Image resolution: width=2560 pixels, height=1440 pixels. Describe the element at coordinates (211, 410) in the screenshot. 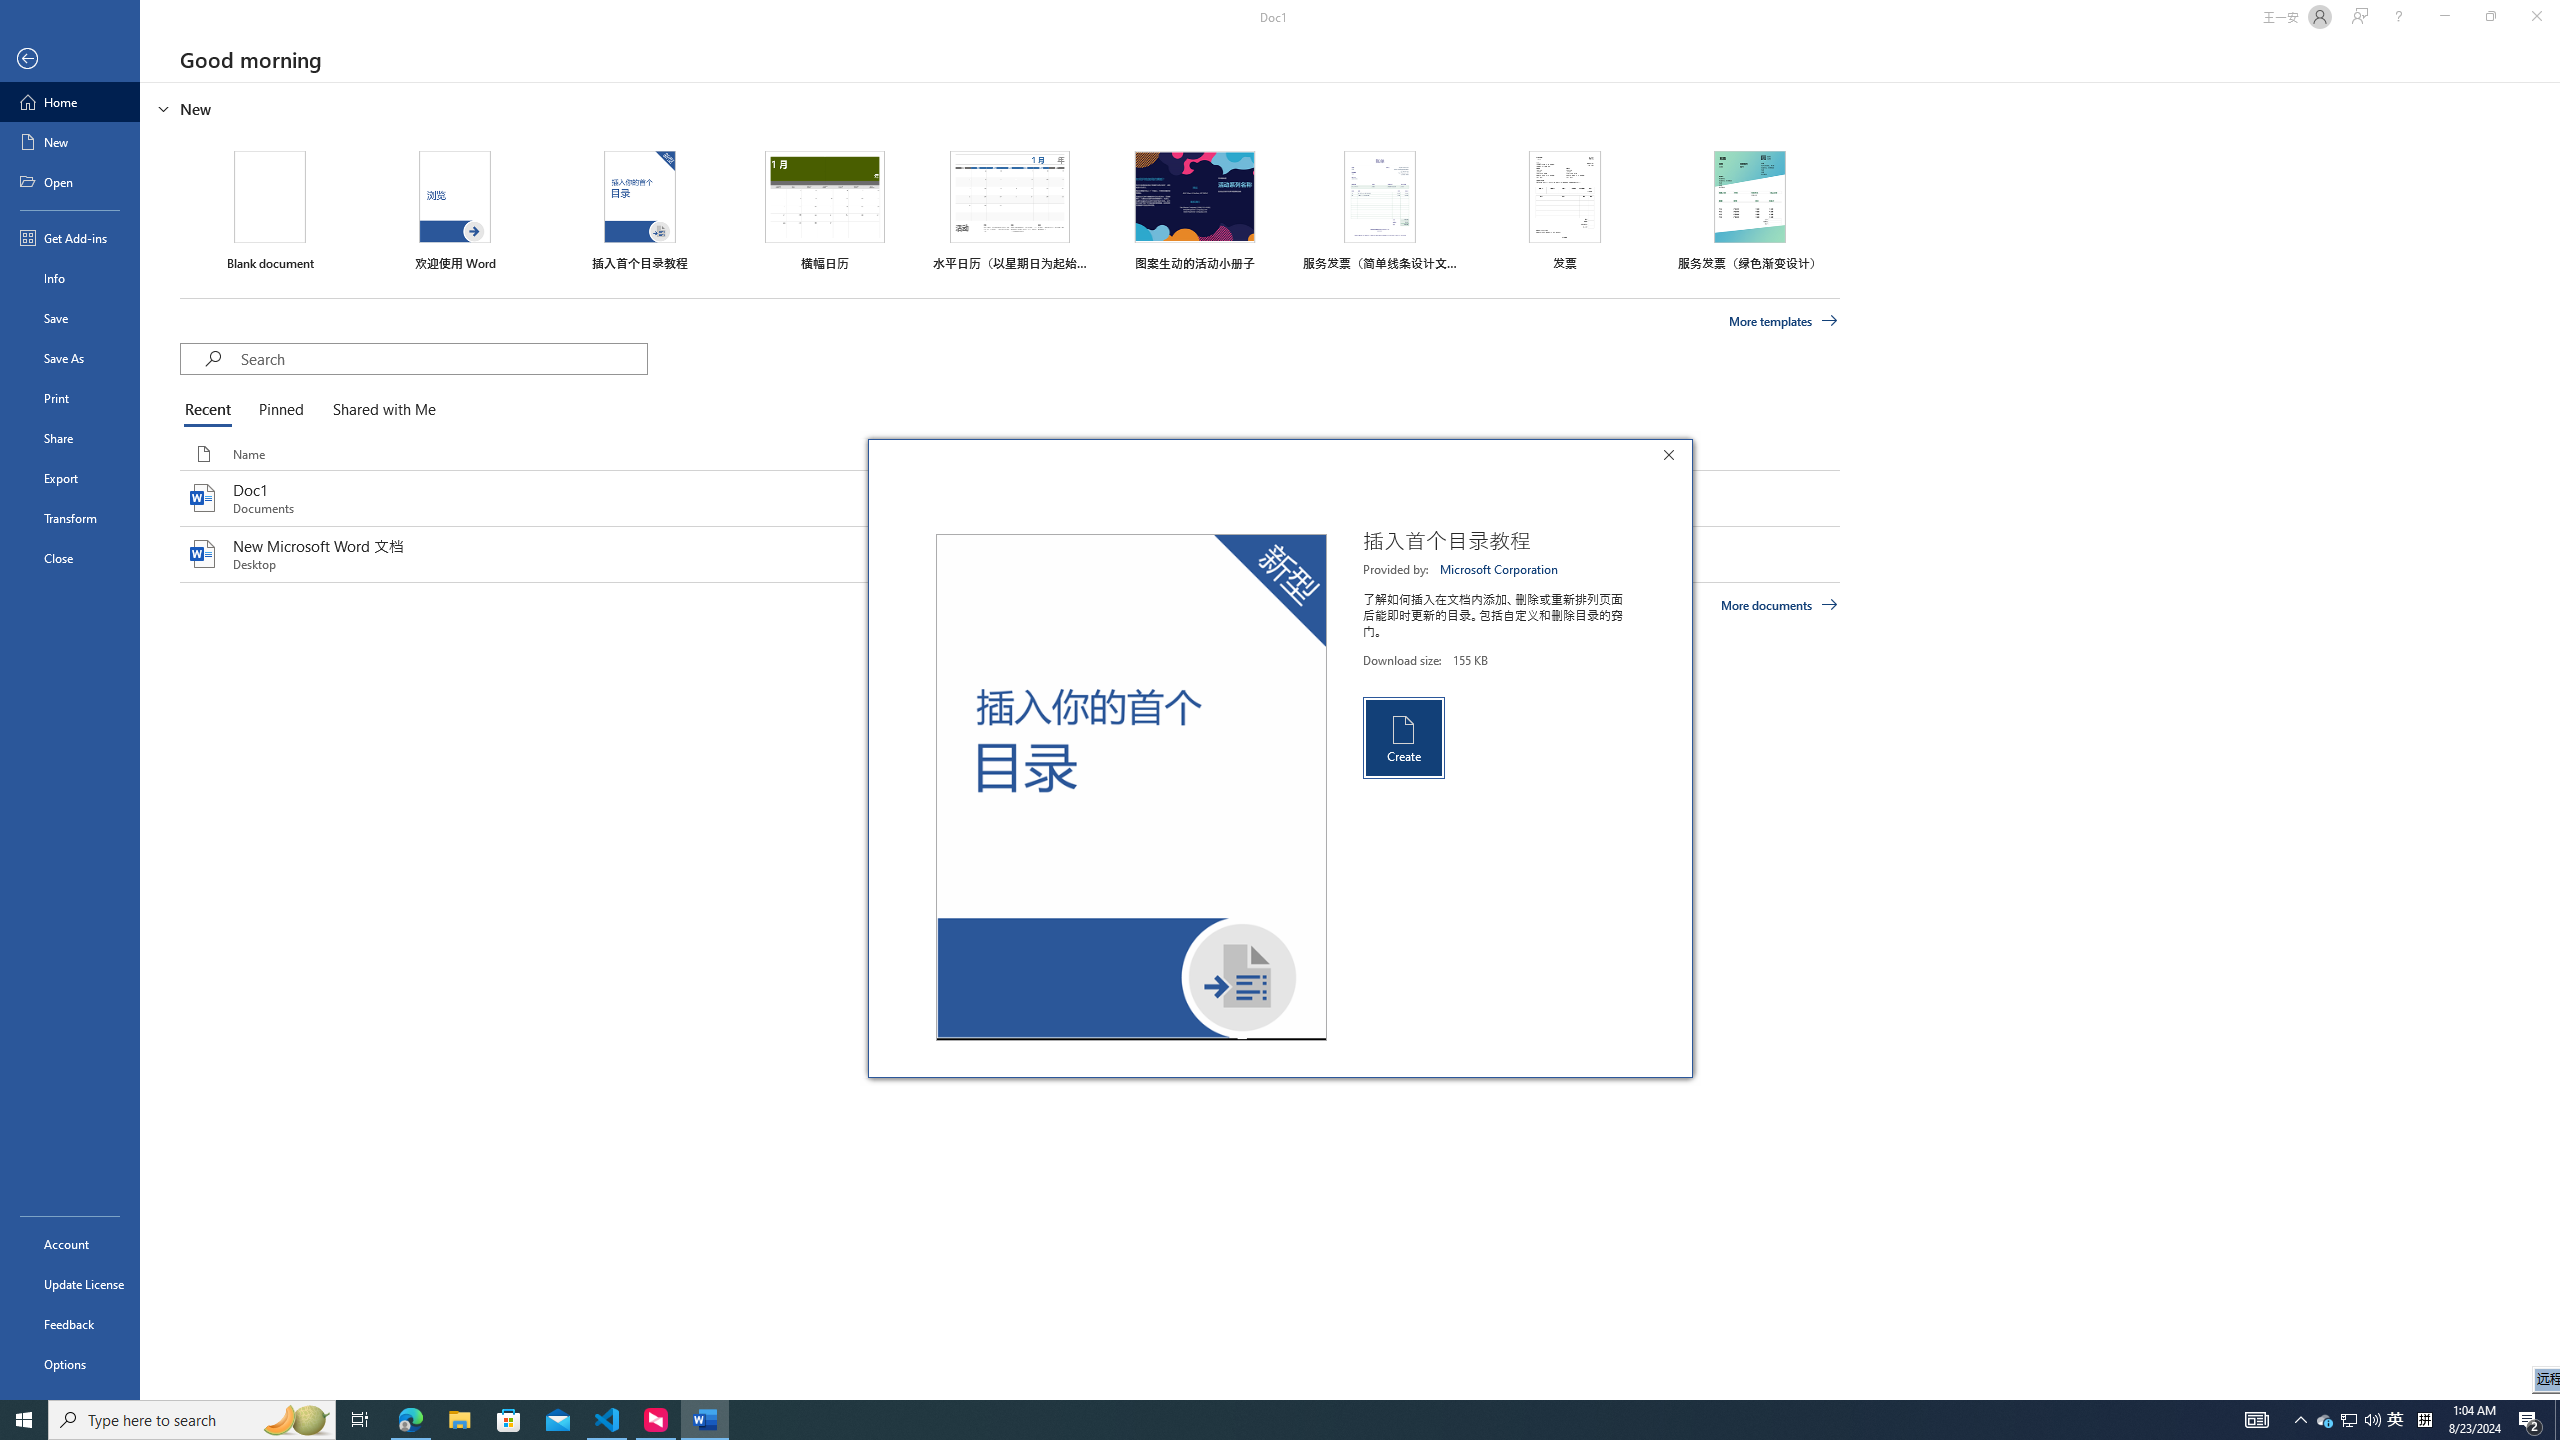

I see `Recent` at that location.